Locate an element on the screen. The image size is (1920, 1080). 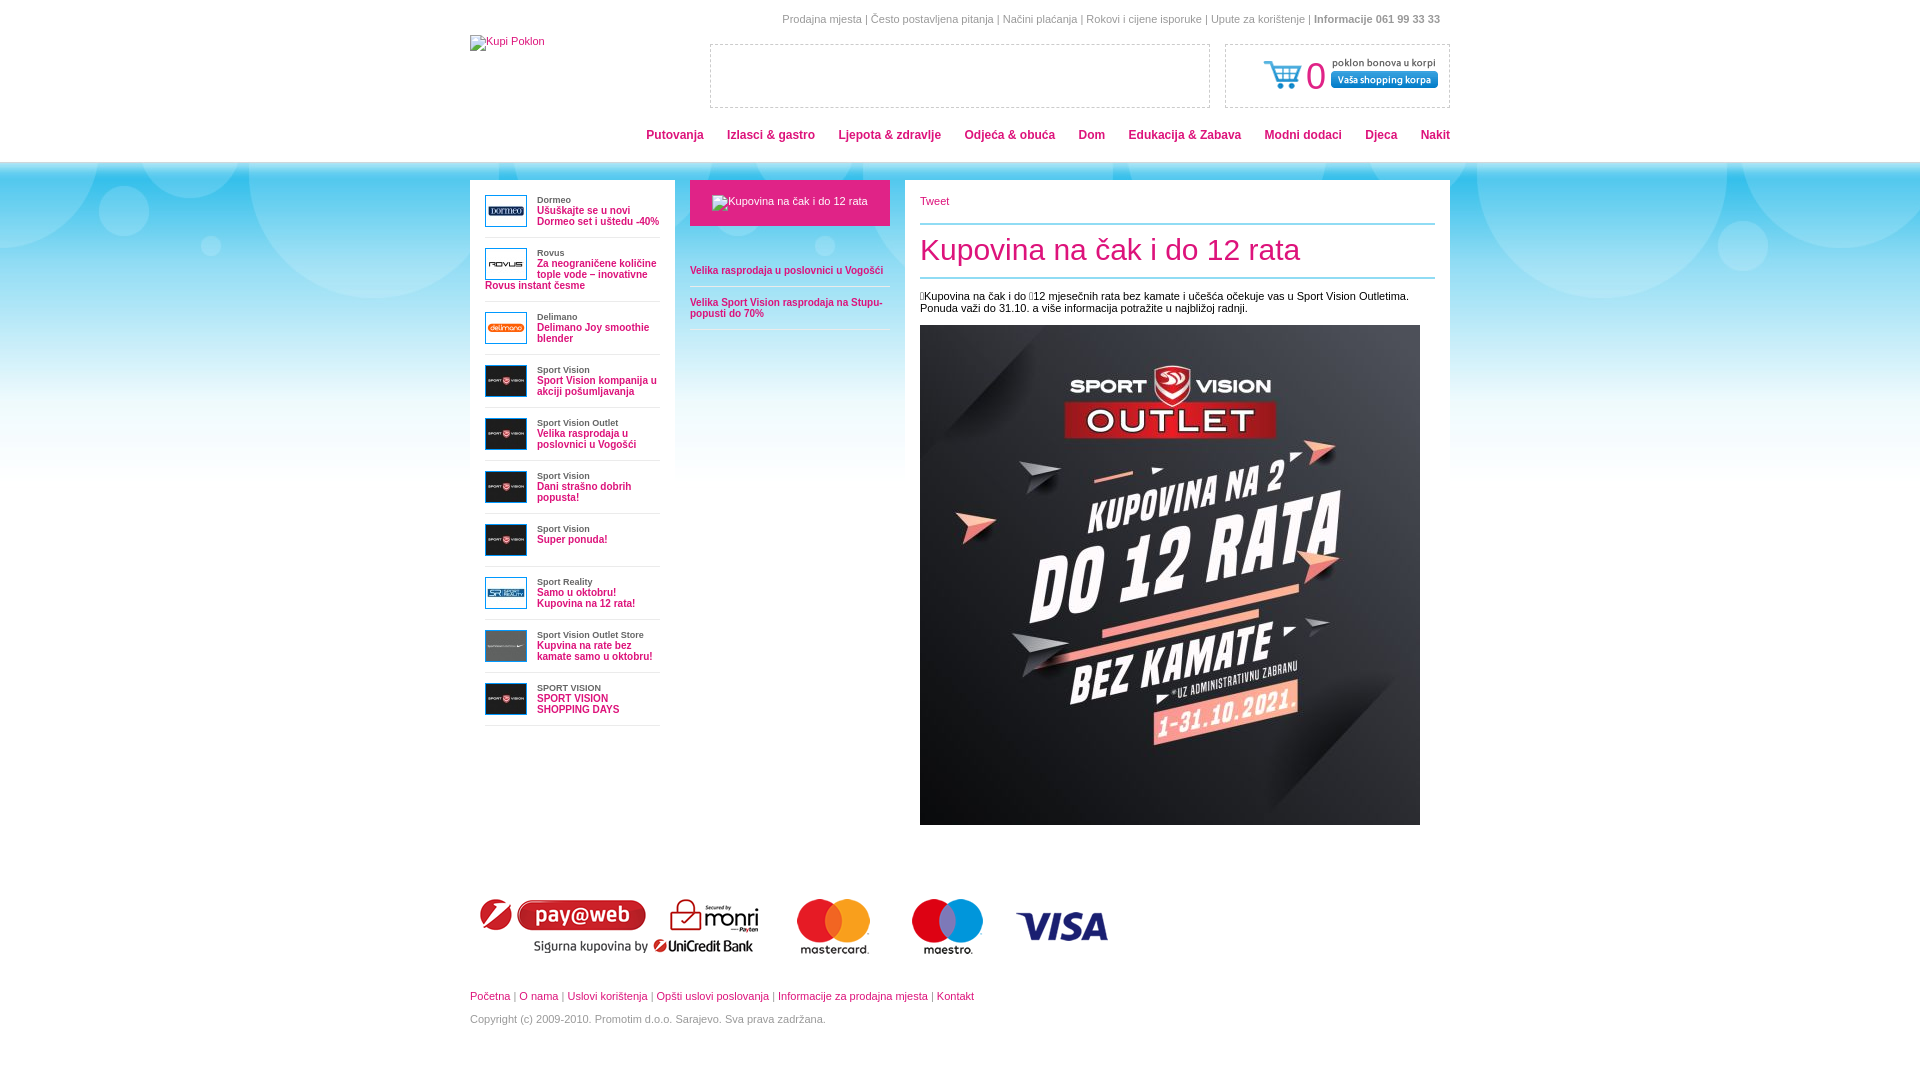
Modni dodaci is located at coordinates (1304, 135).